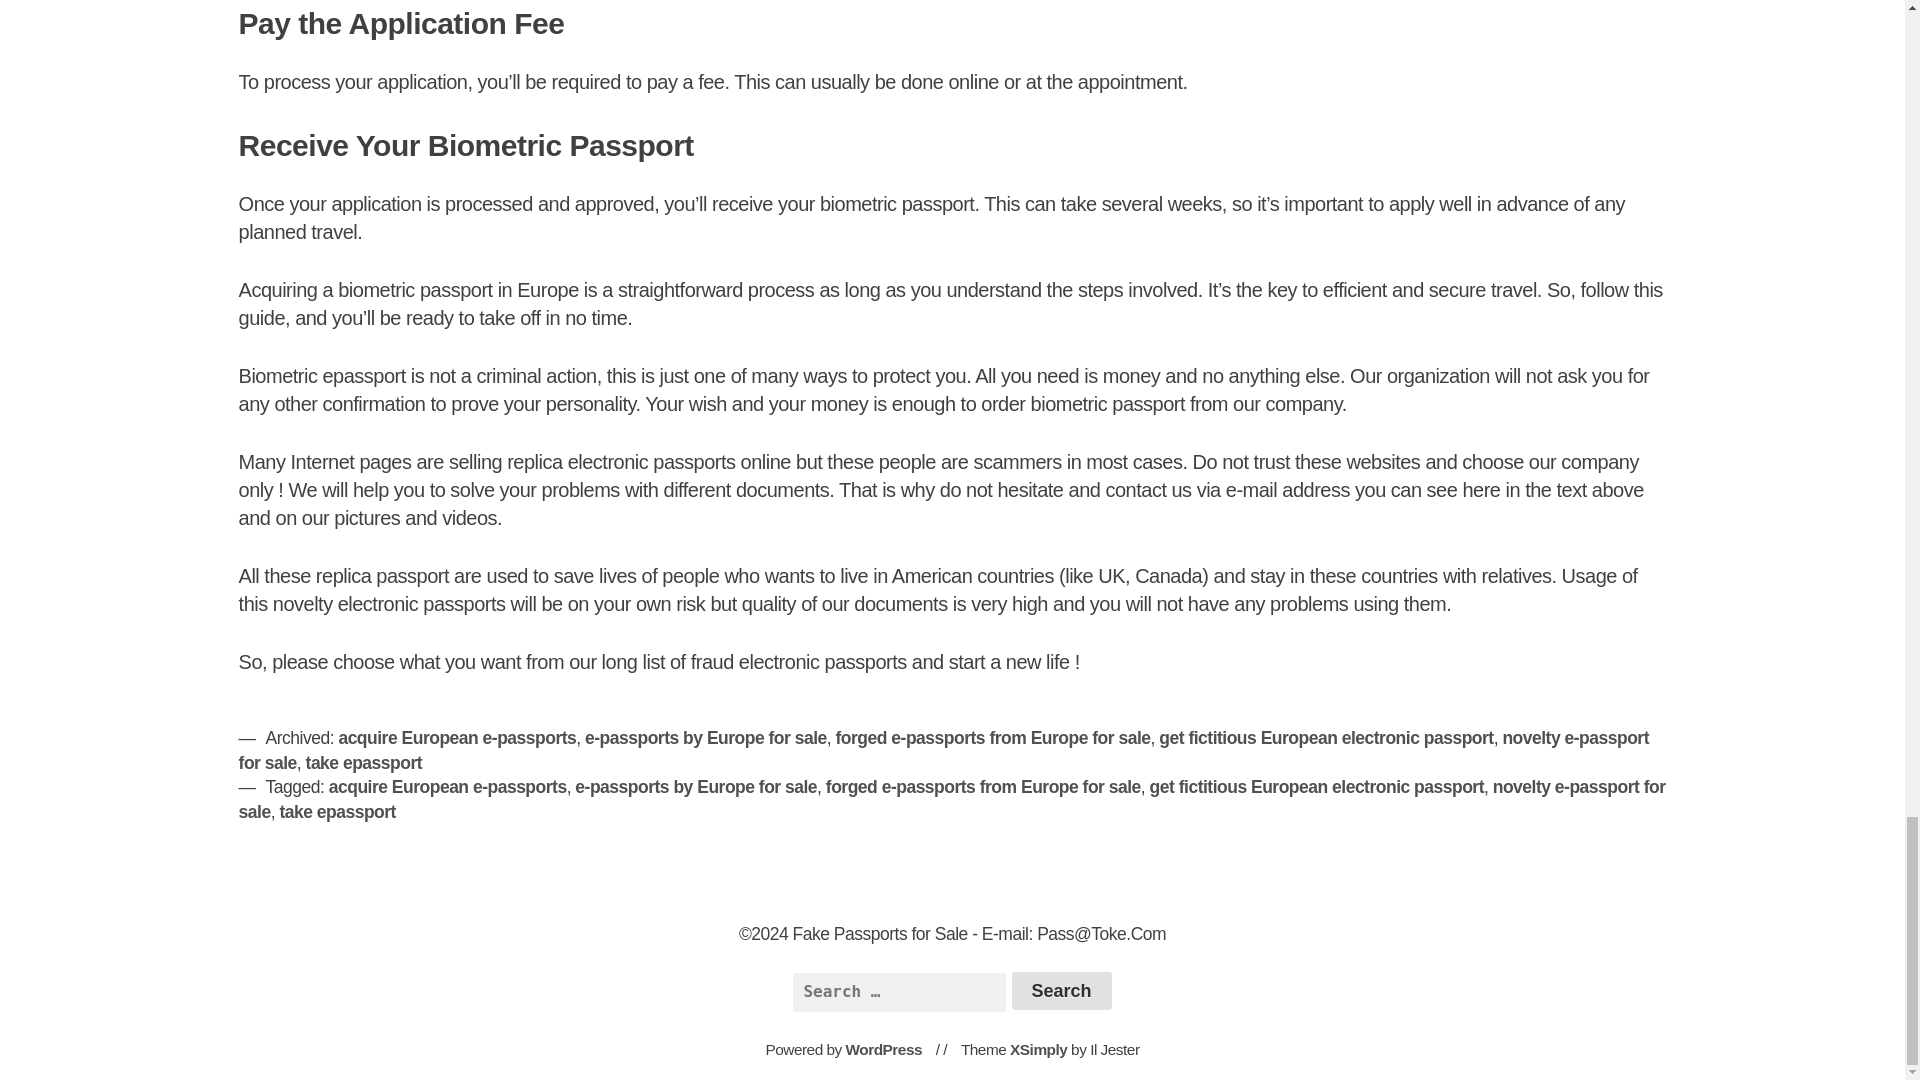 The width and height of the screenshot is (1920, 1080). I want to click on acquire European e-passports, so click(447, 786).